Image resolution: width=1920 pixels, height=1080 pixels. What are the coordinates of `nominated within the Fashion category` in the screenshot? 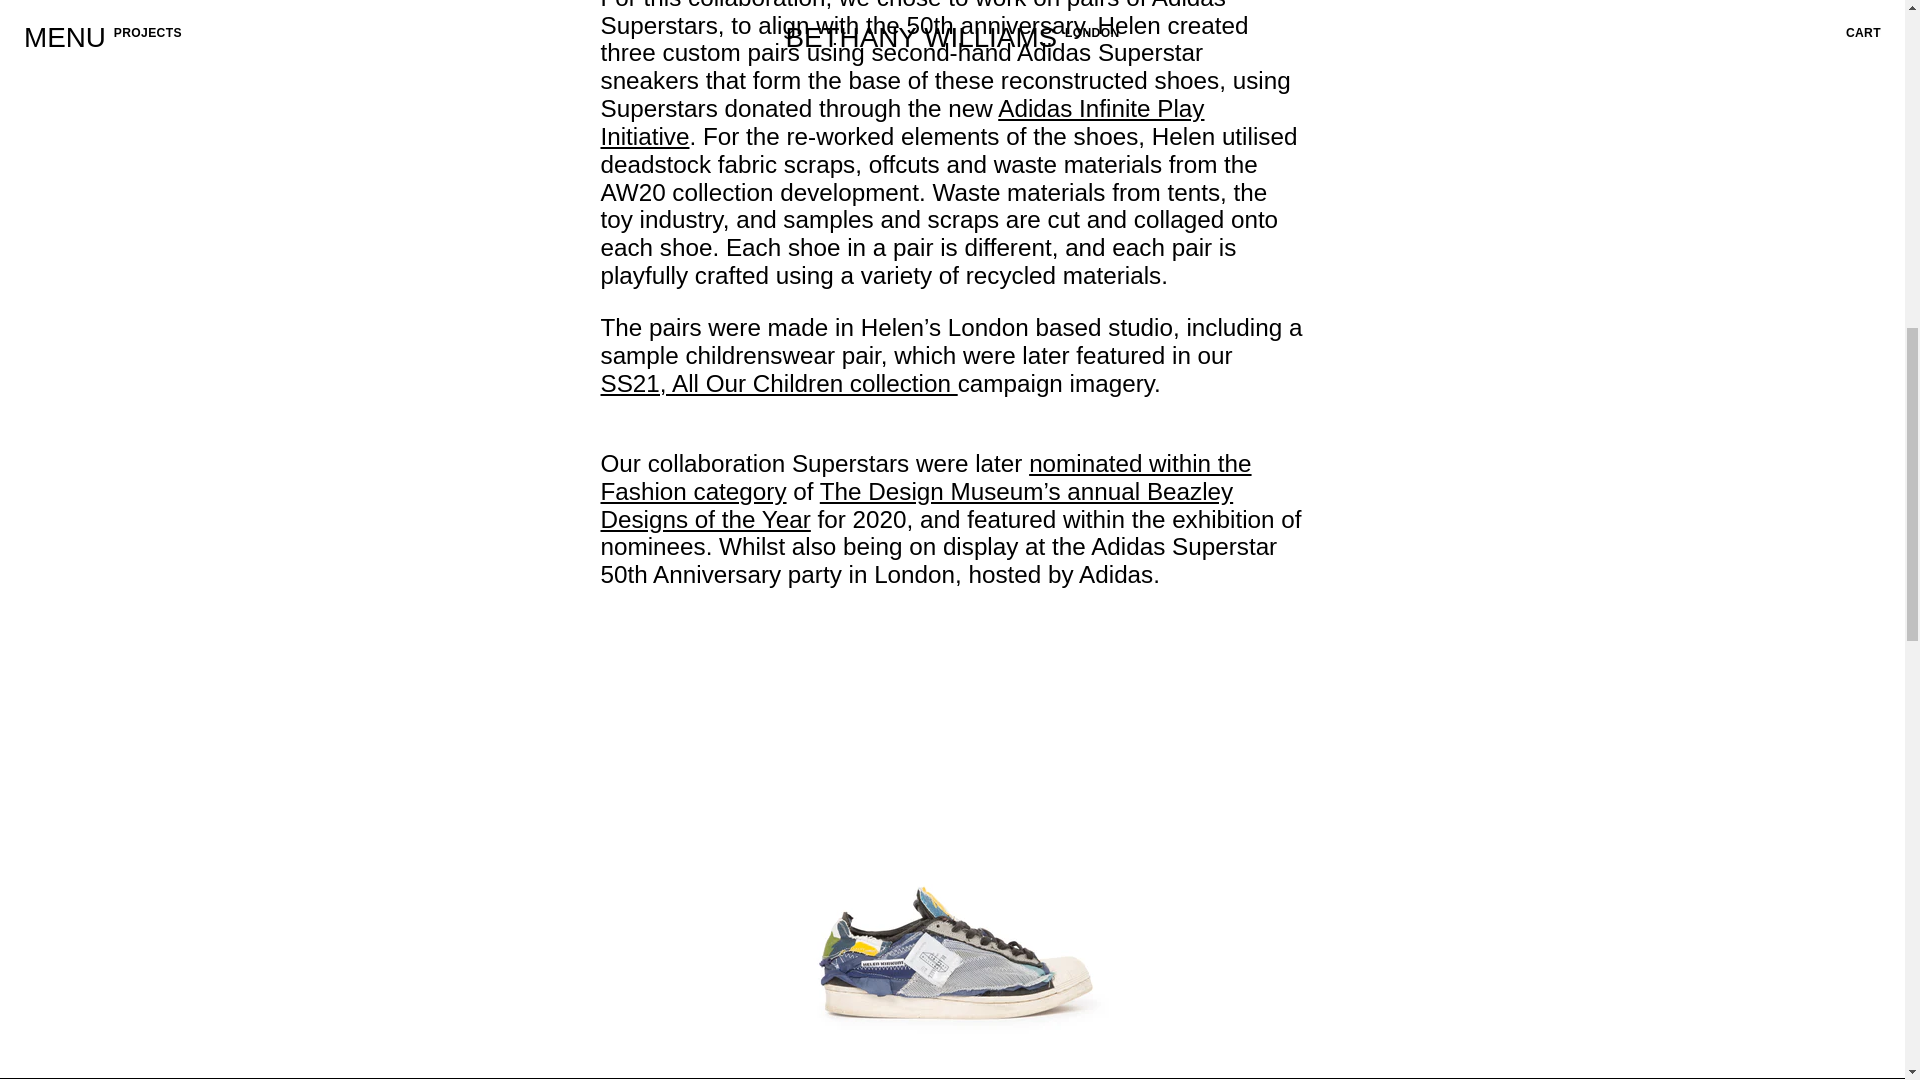 It's located at (925, 478).